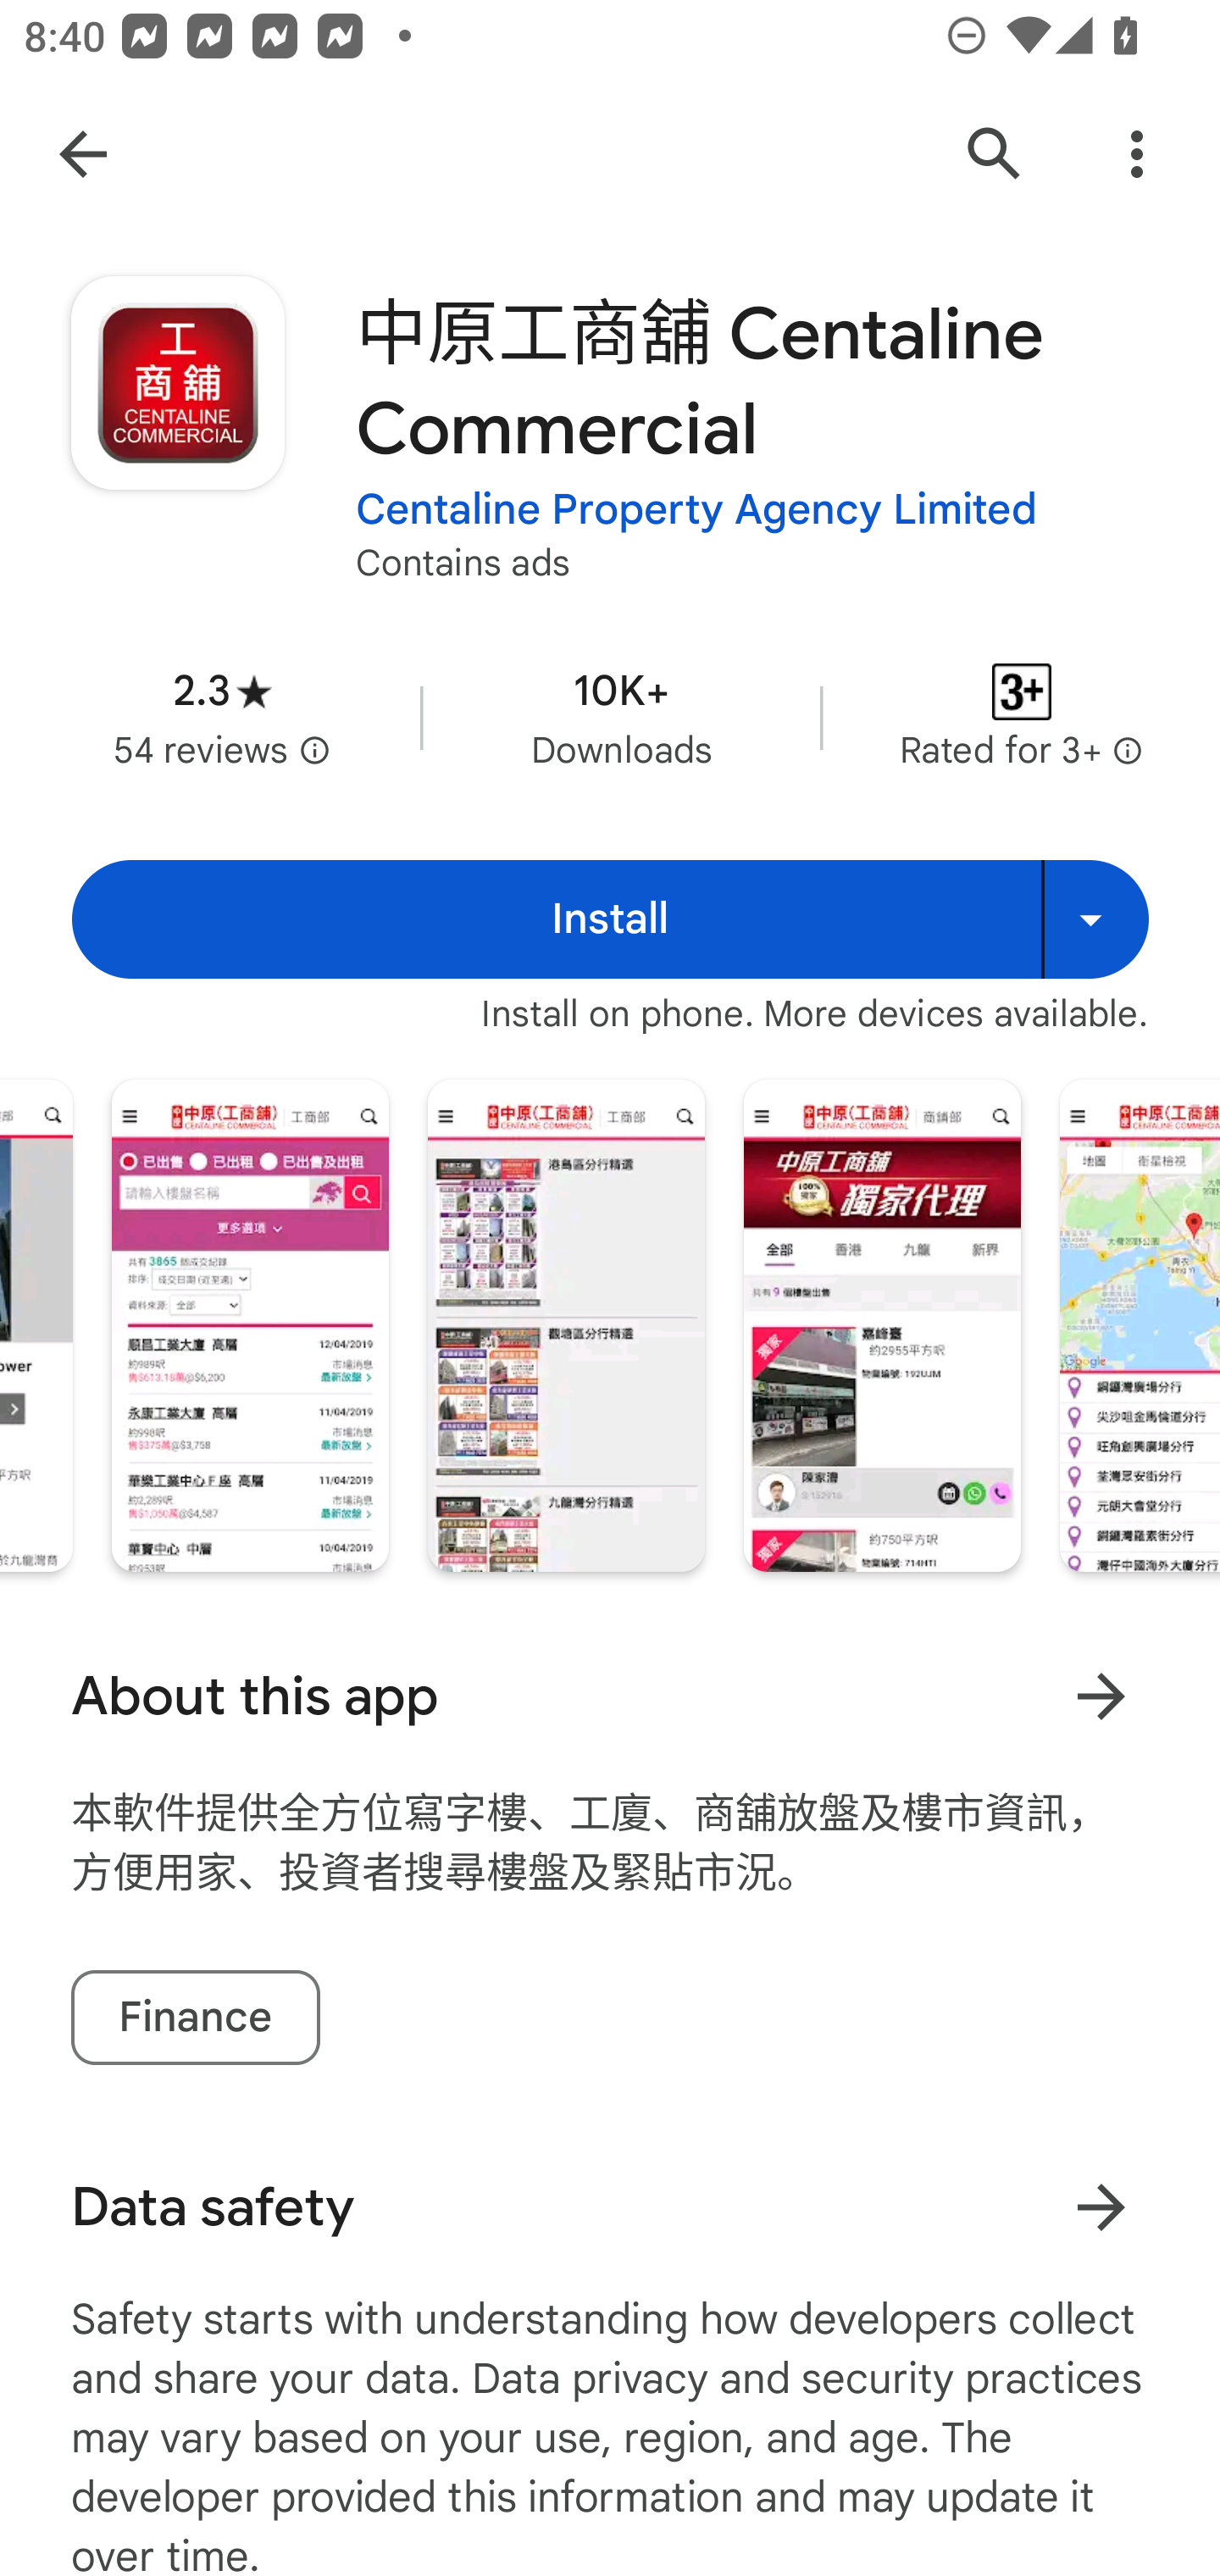  I want to click on Finance tag, so click(195, 2018).